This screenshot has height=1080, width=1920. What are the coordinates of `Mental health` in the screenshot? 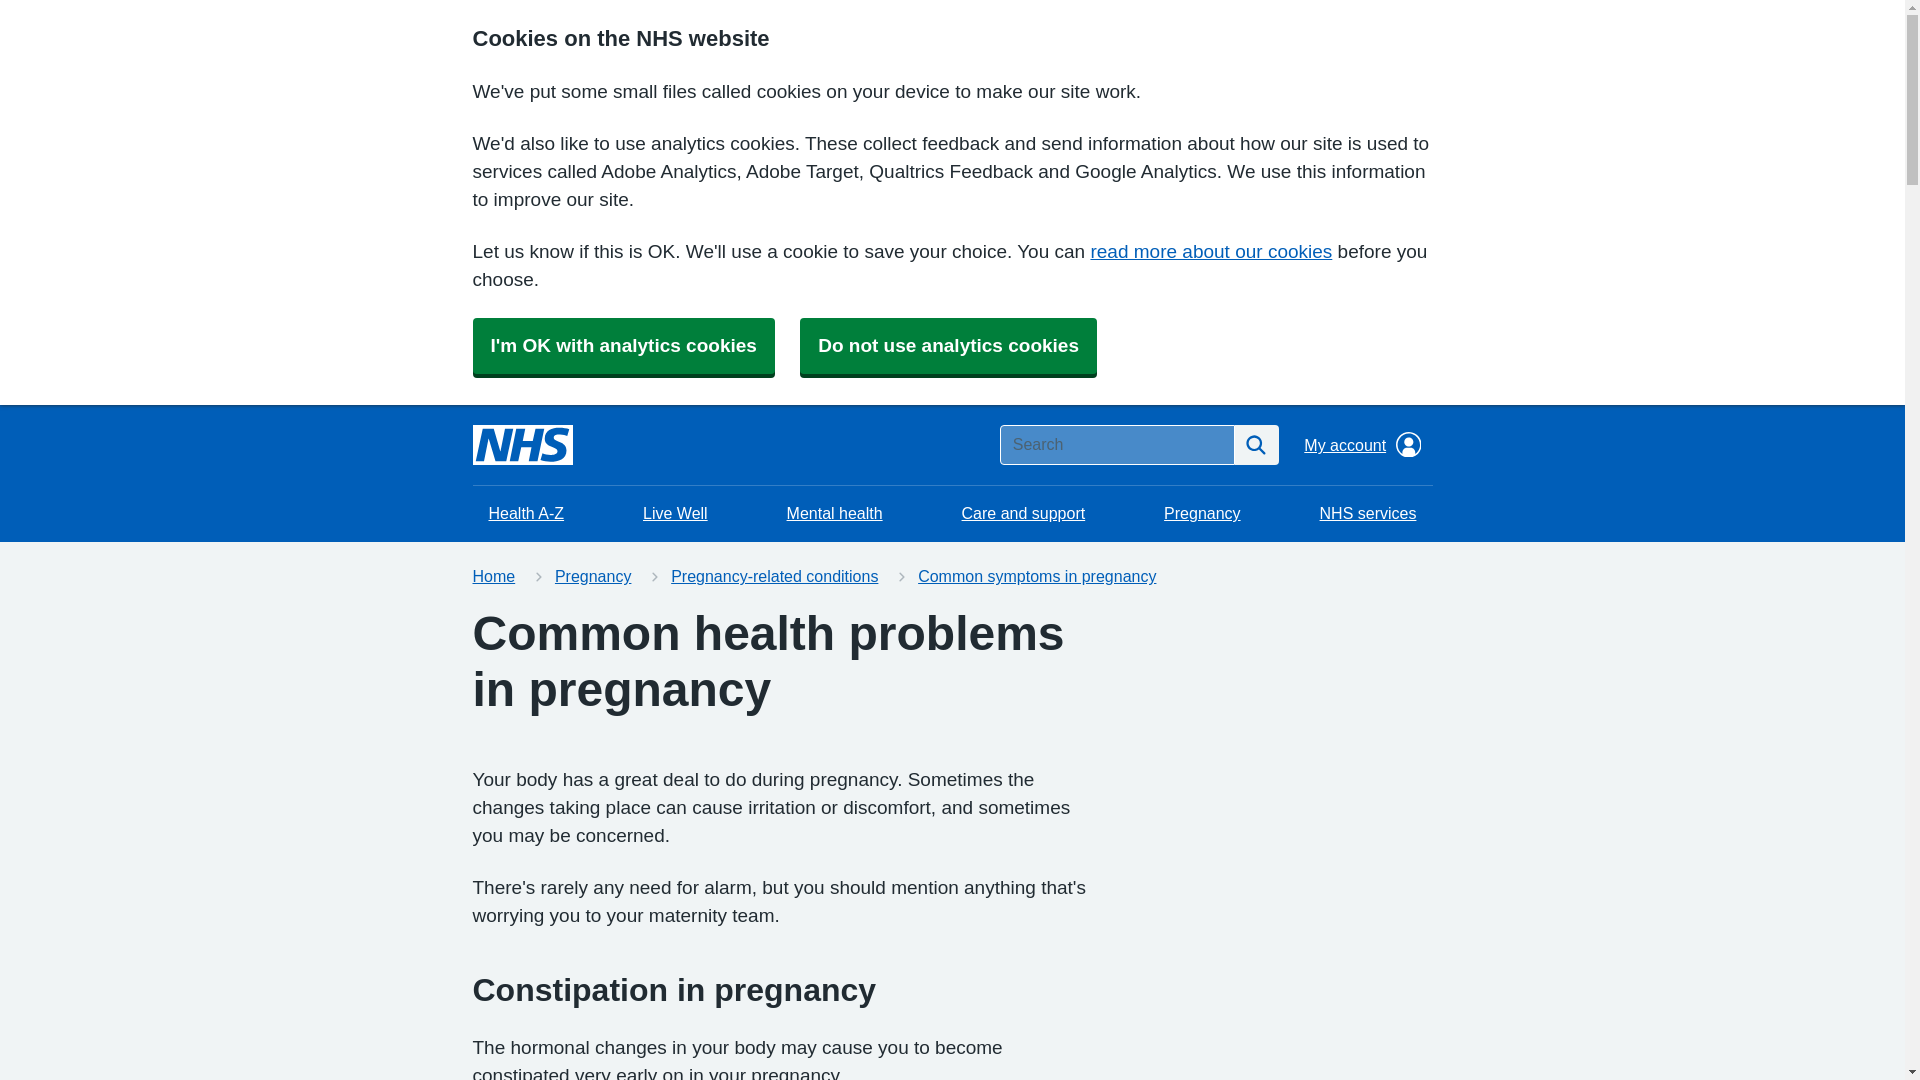 It's located at (834, 514).